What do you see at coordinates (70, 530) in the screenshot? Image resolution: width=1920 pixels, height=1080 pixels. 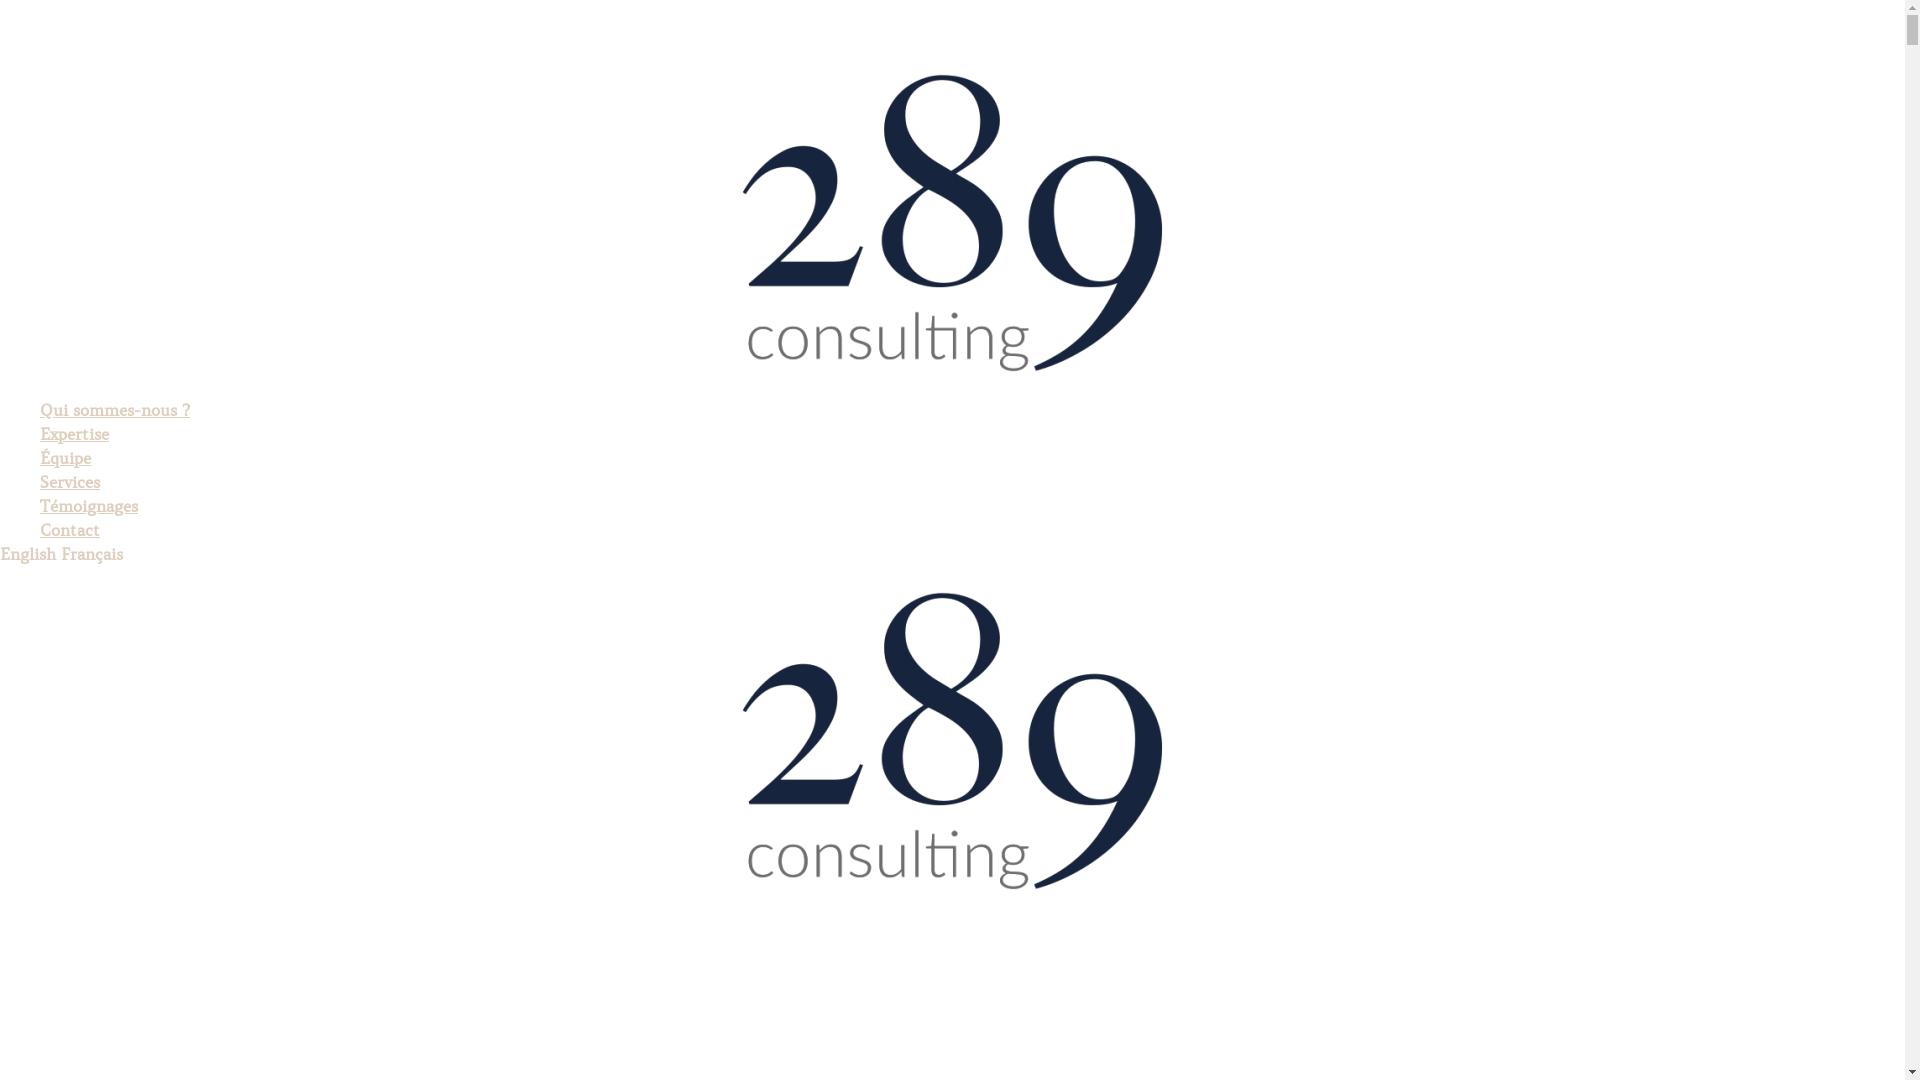 I see `Contact` at bounding box center [70, 530].